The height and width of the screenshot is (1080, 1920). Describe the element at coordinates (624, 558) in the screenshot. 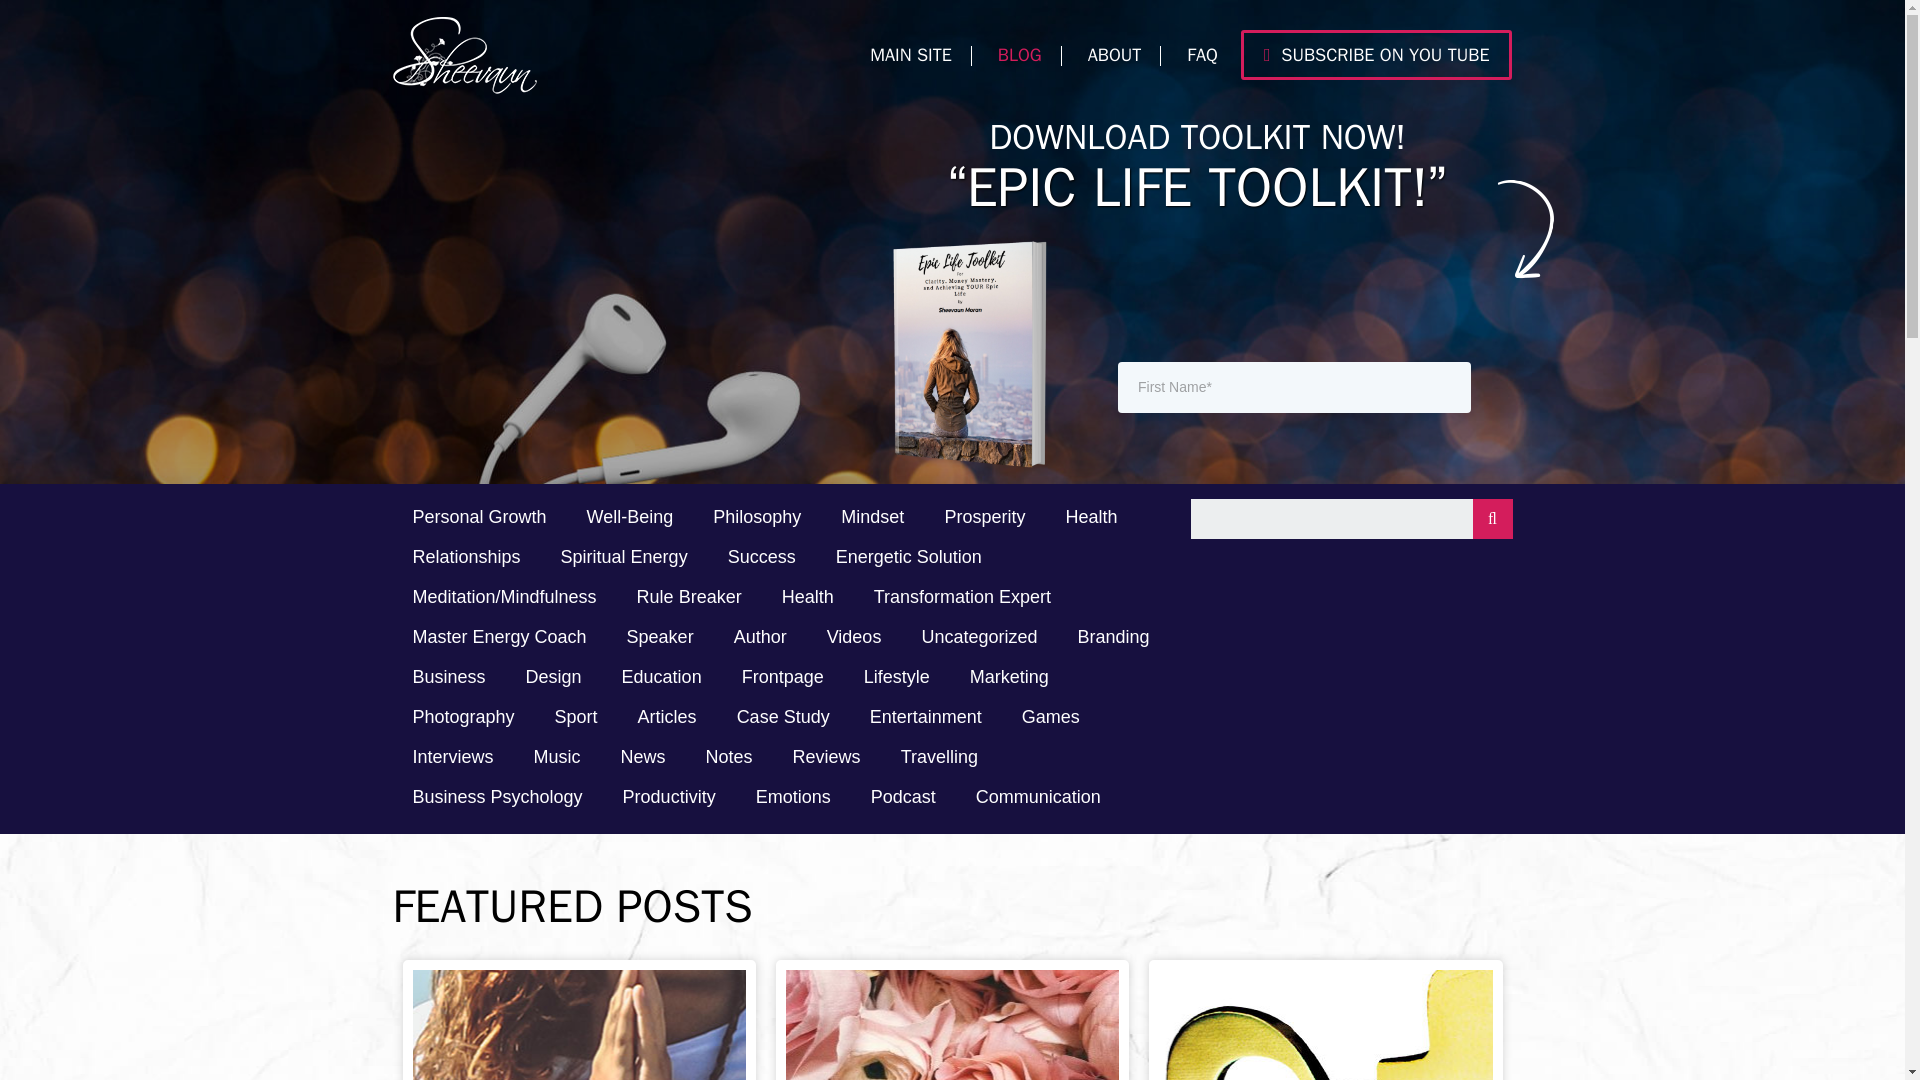

I see `Spiritual Energy` at that location.